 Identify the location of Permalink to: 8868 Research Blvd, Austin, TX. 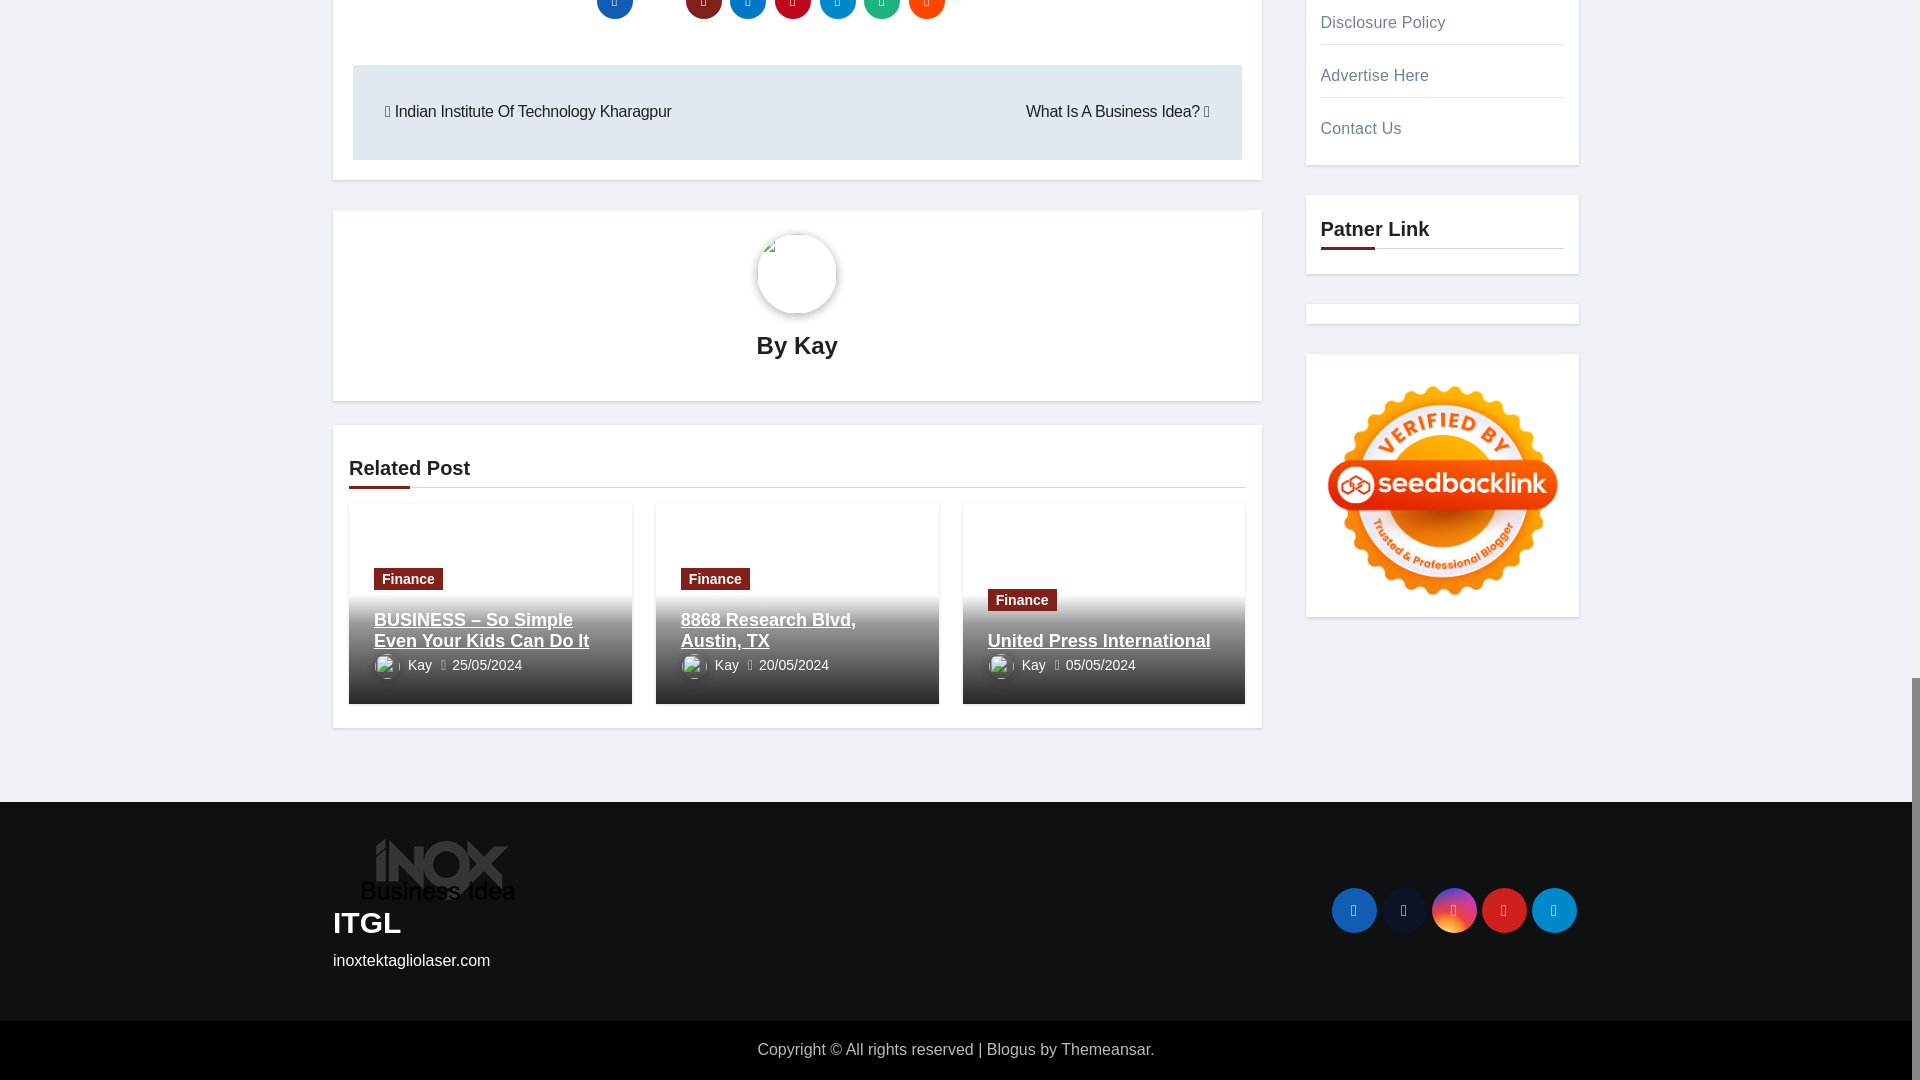
(768, 631).